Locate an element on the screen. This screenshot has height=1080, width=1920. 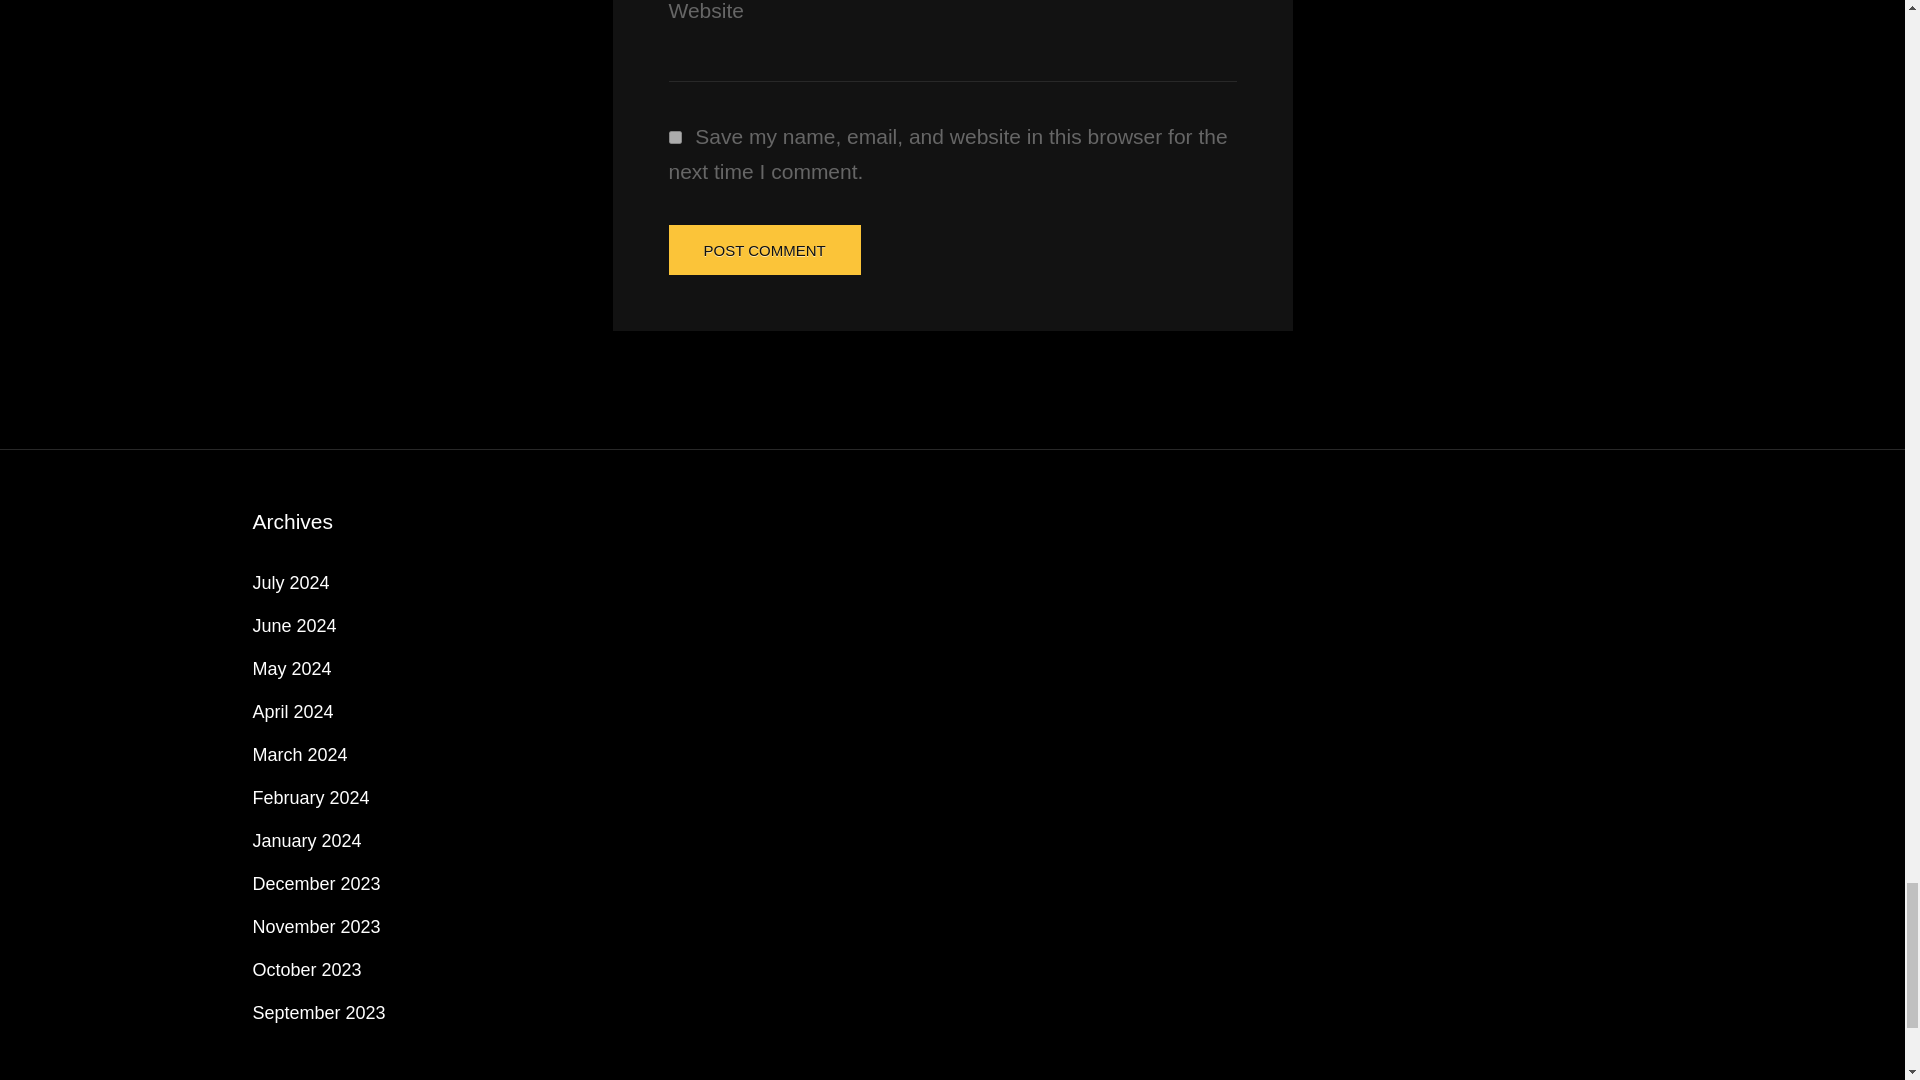
November 2023 is located at coordinates (316, 926).